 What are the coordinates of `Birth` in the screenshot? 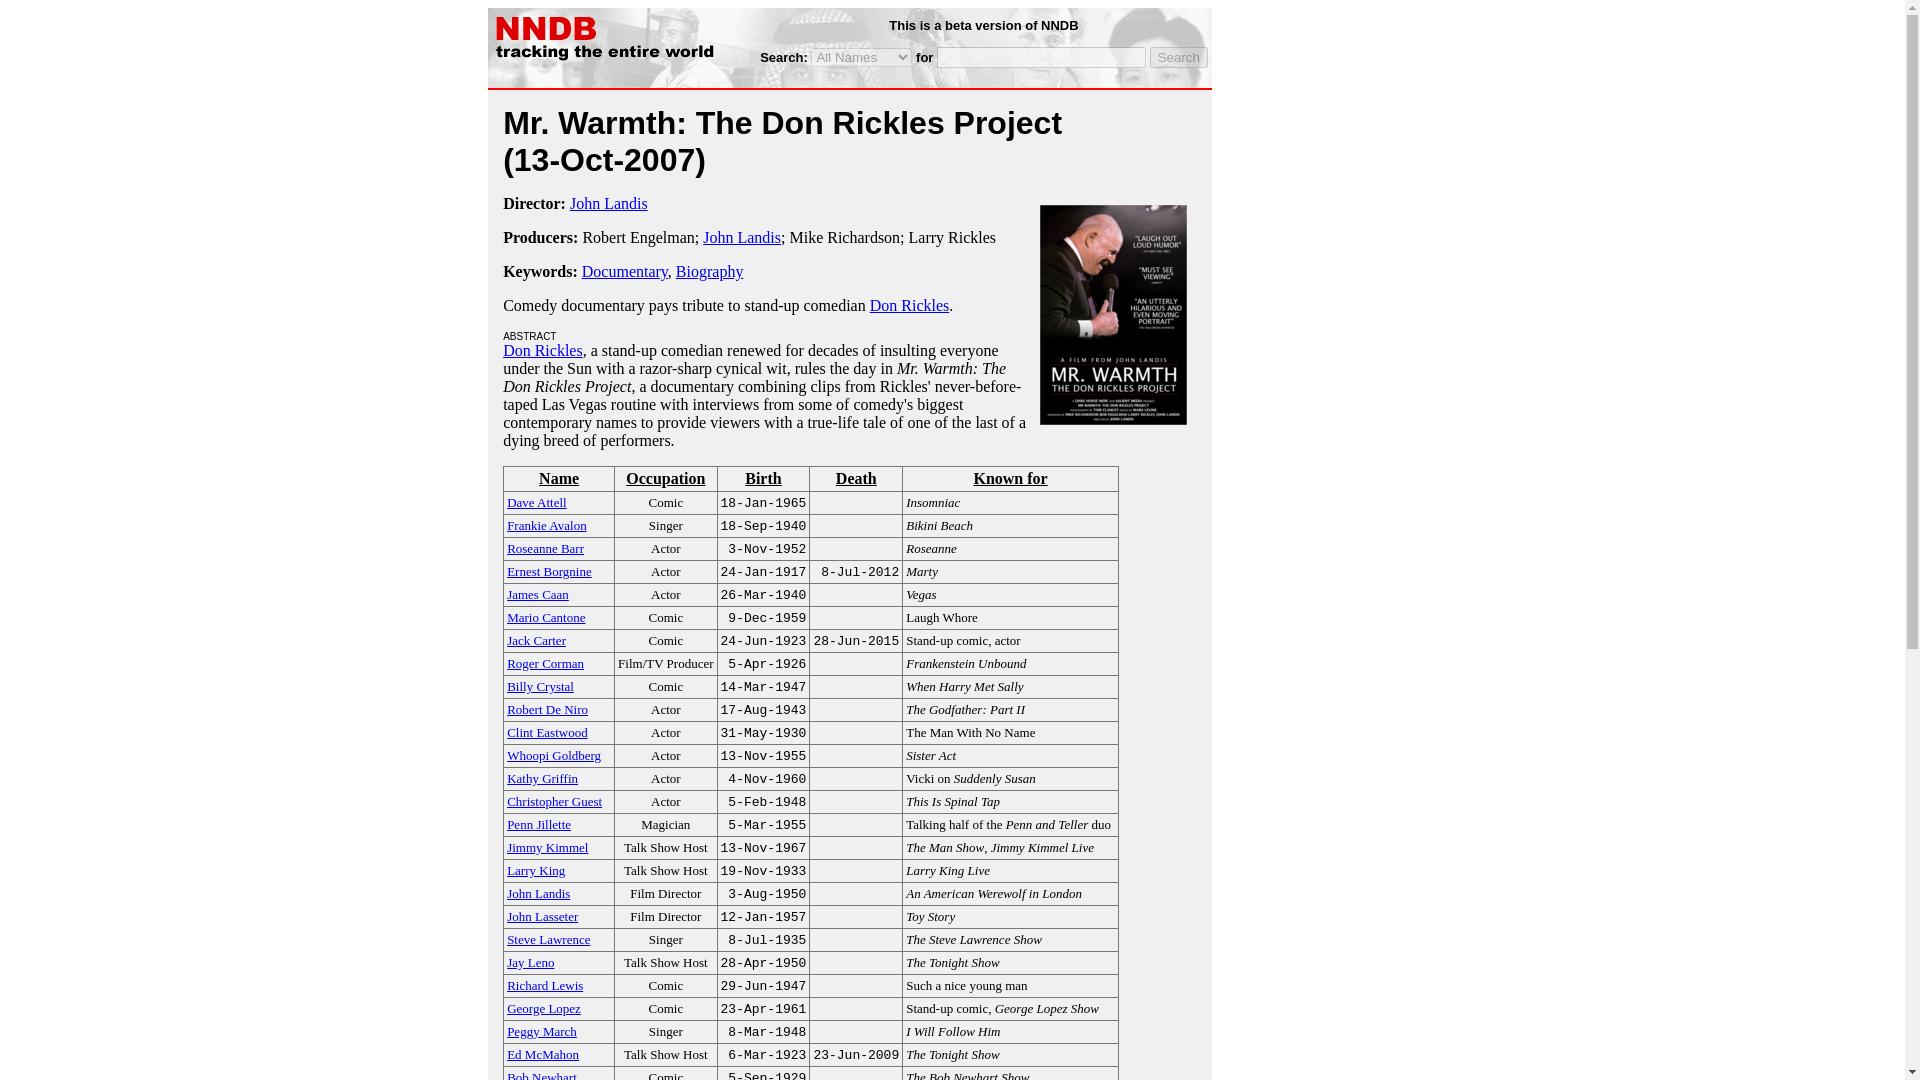 It's located at (764, 478).